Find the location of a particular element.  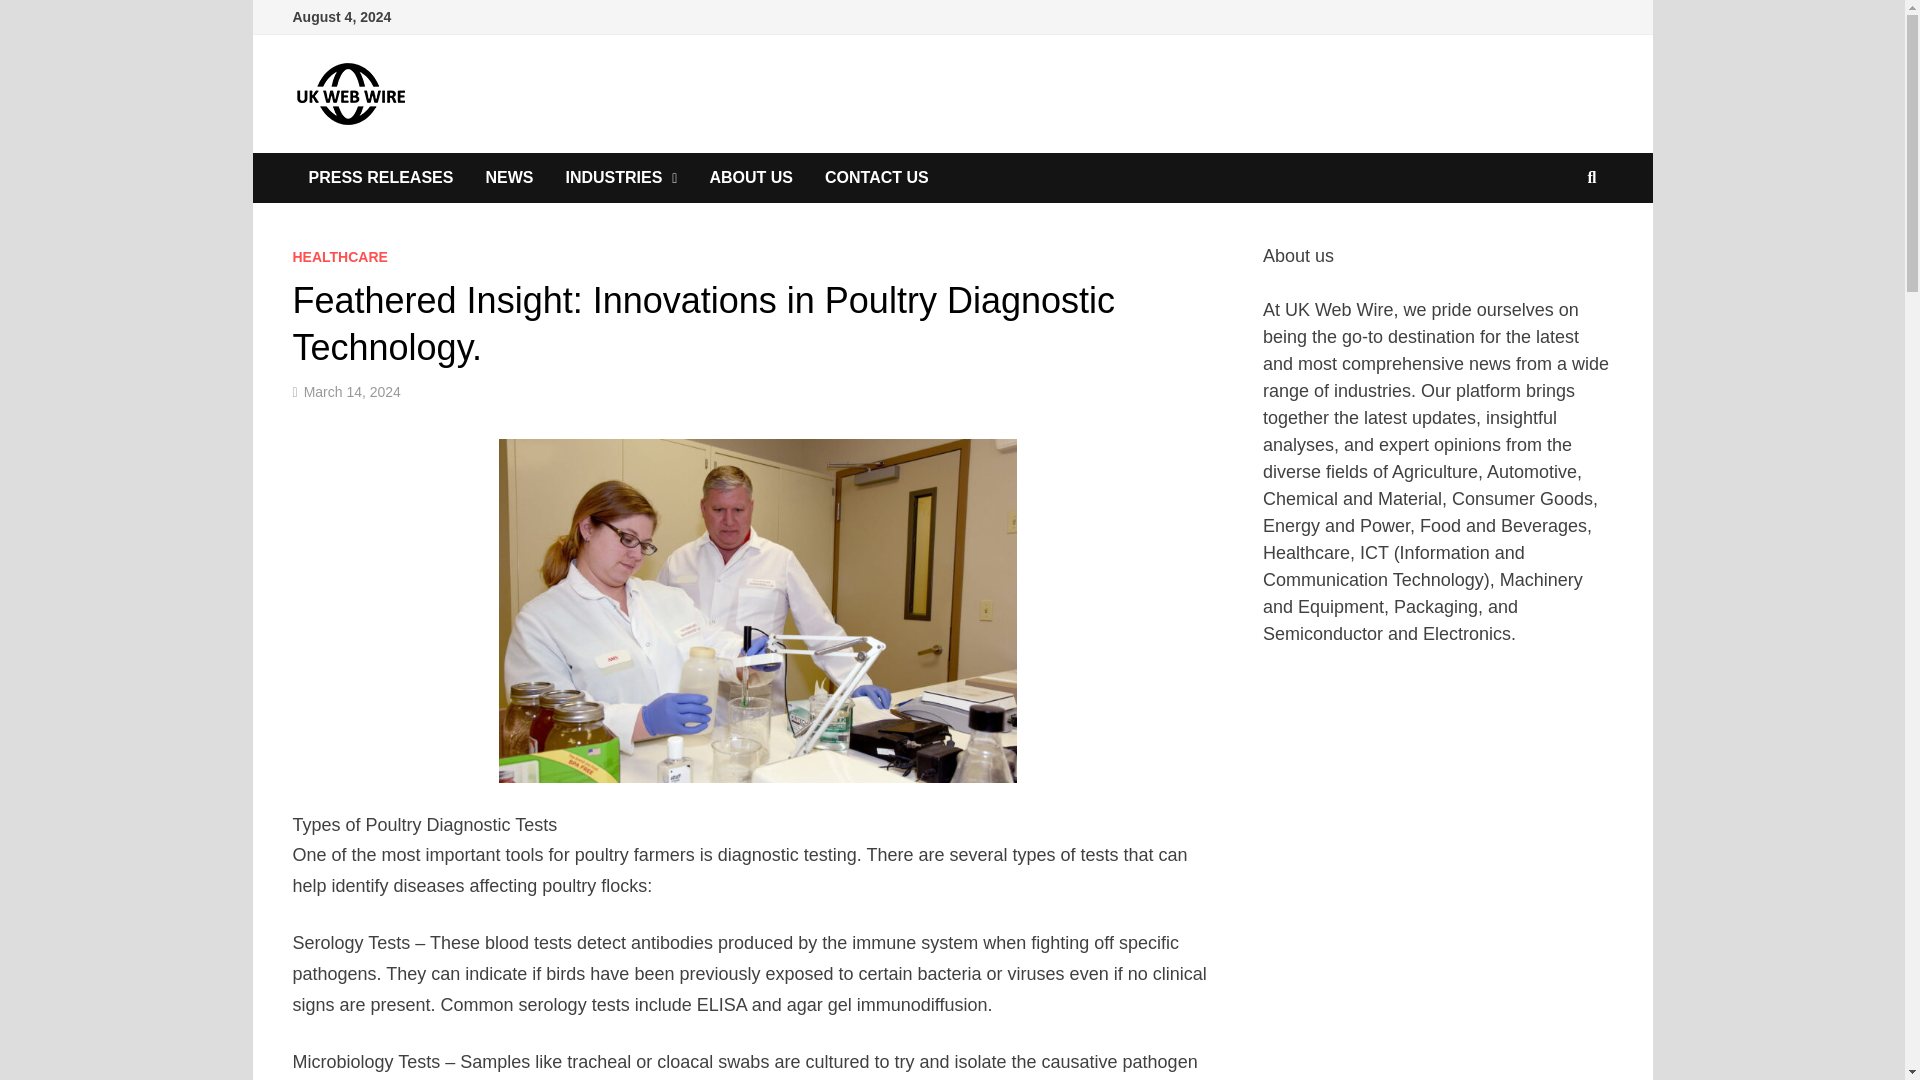

NEWS is located at coordinates (508, 178).